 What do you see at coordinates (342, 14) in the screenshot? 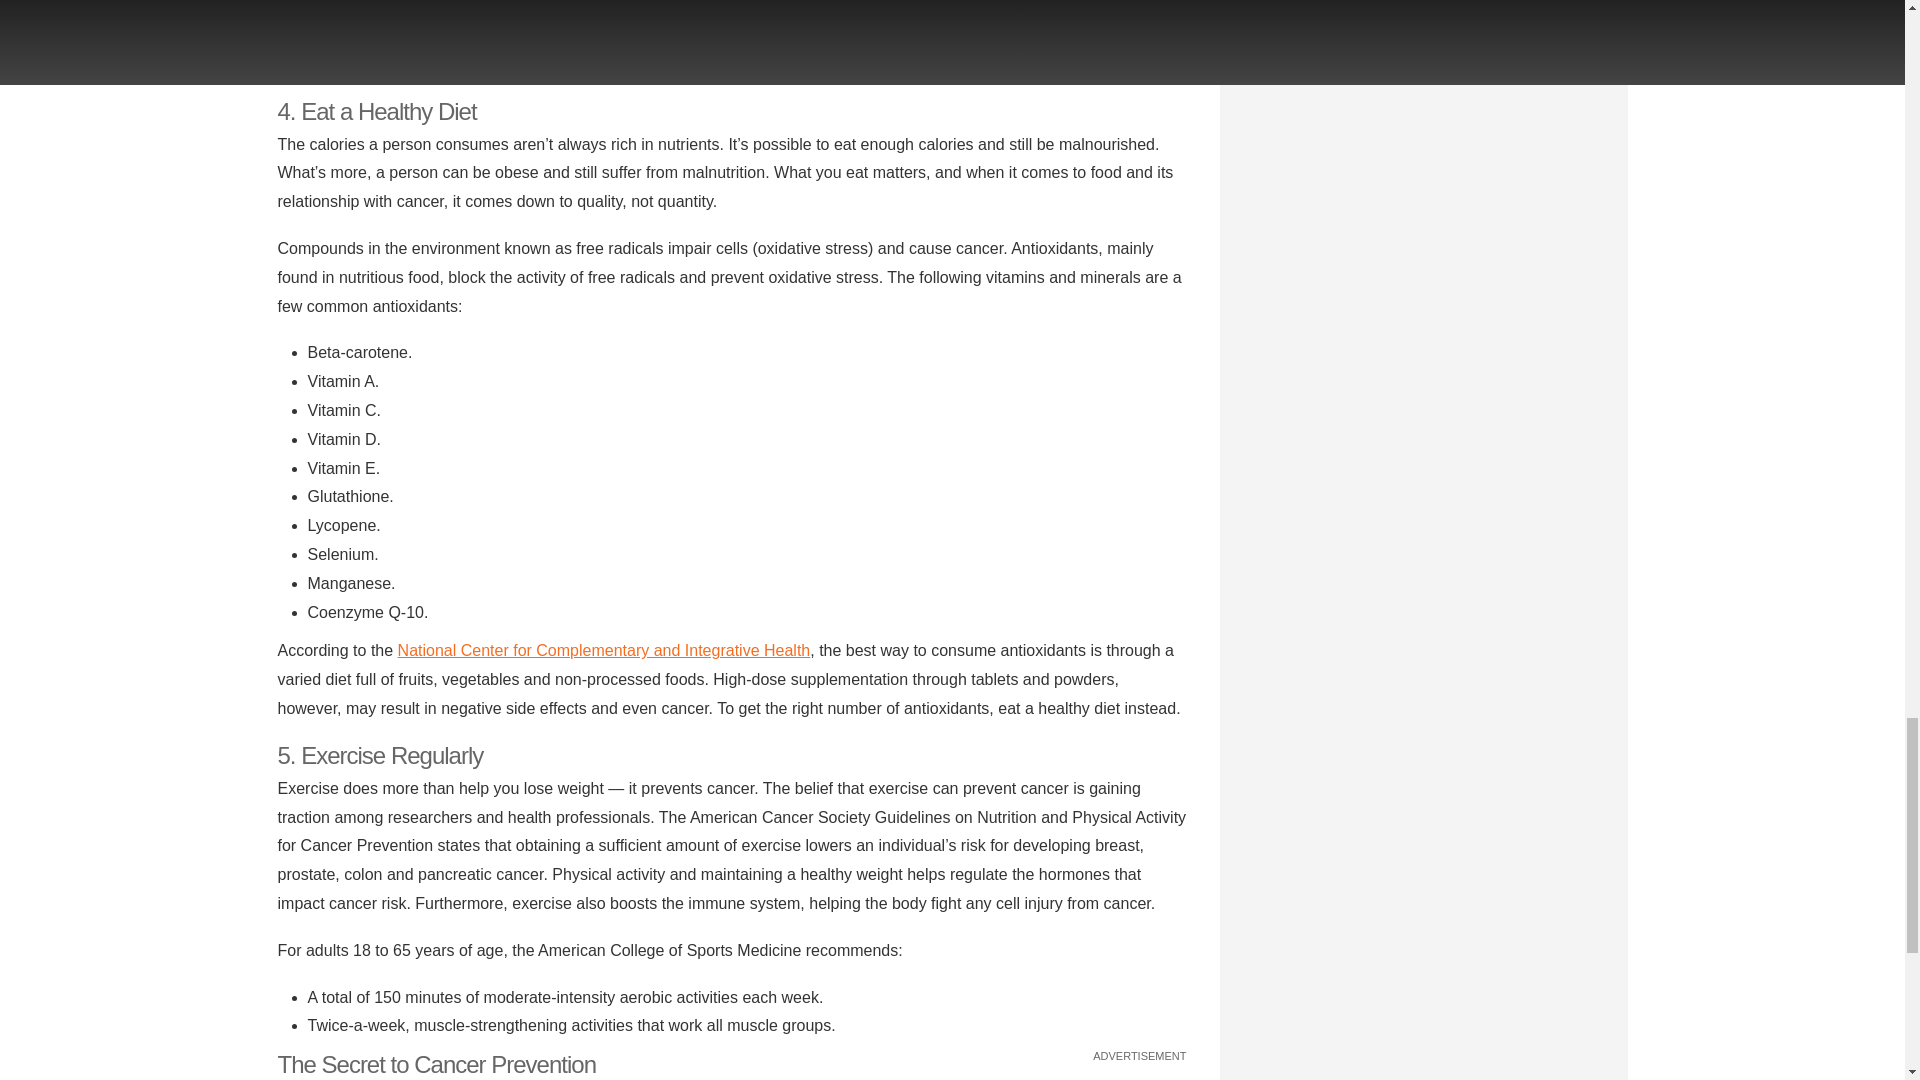
I see `Vitamin E` at bounding box center [342, 14].